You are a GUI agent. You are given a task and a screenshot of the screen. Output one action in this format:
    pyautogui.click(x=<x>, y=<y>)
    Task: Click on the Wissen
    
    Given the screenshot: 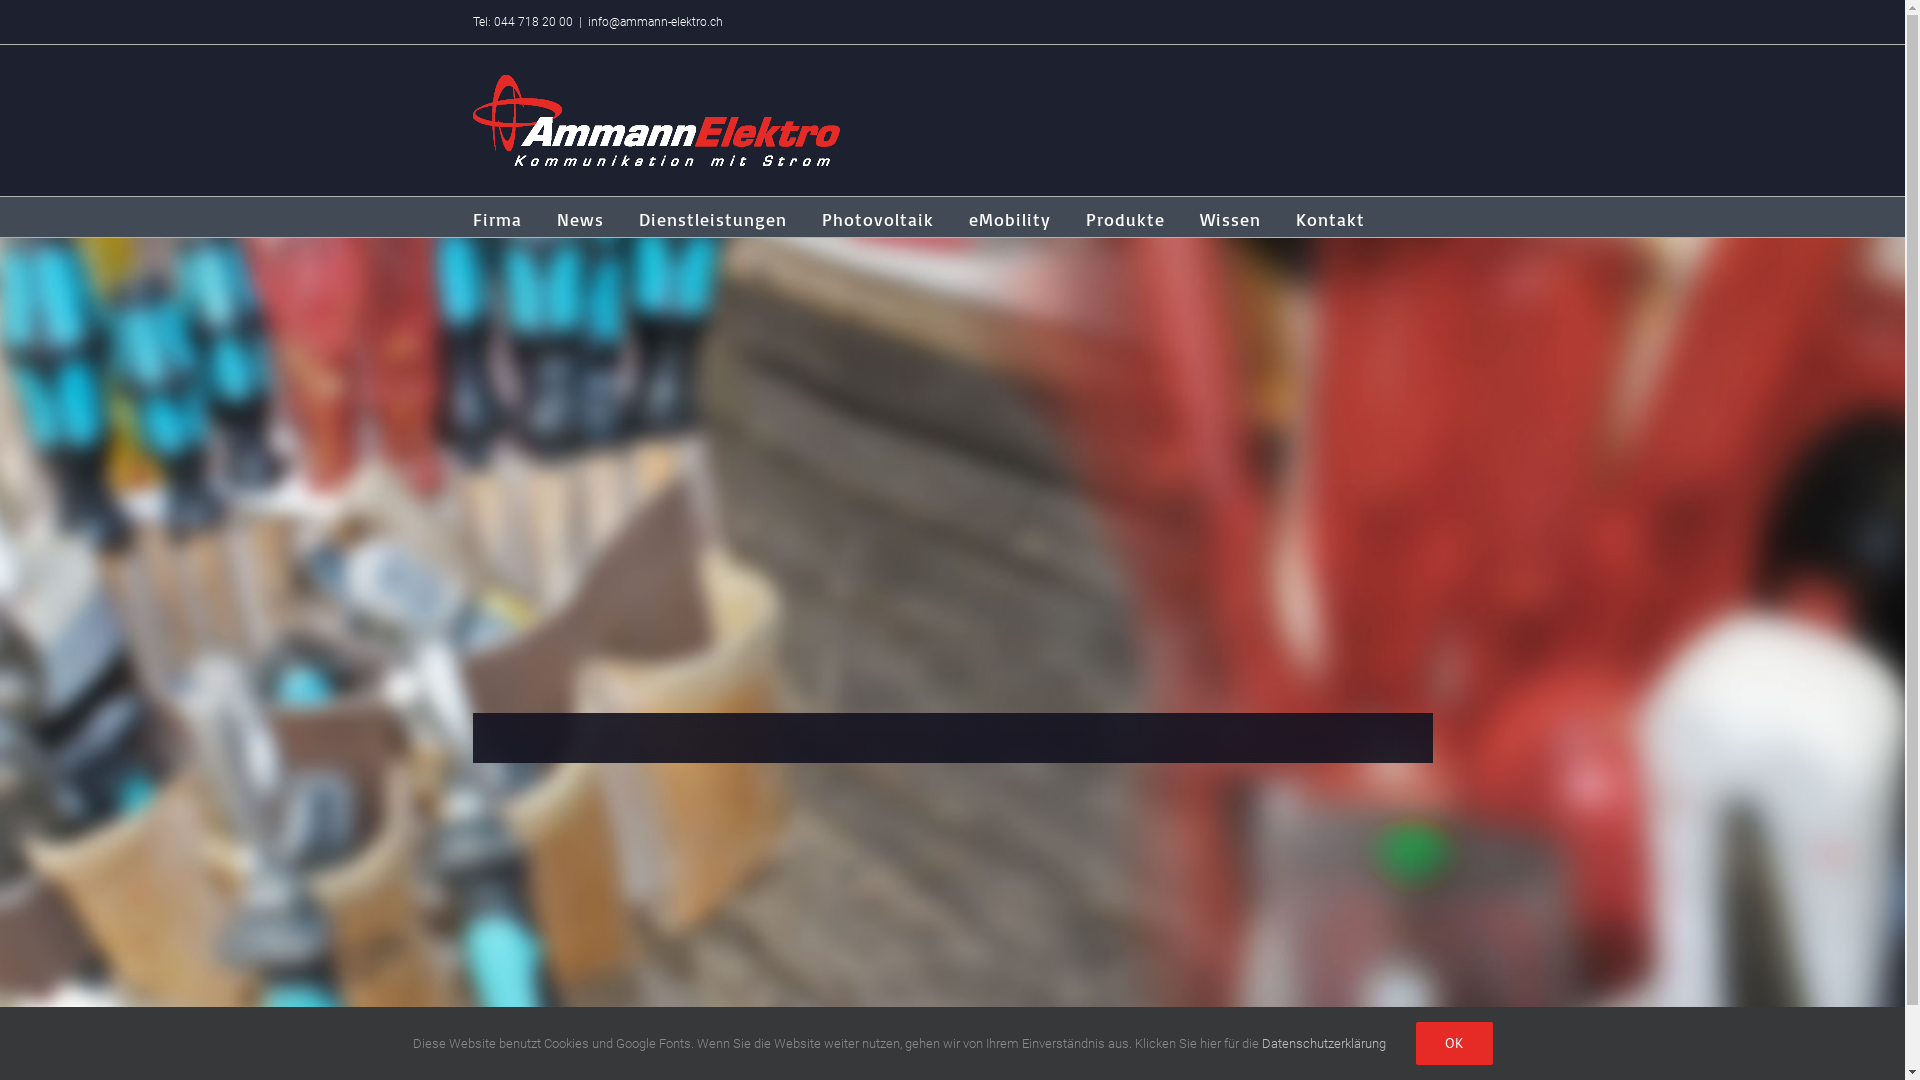 What is the action you would take?
    pyautogui.click(x=1230, y=217)
    